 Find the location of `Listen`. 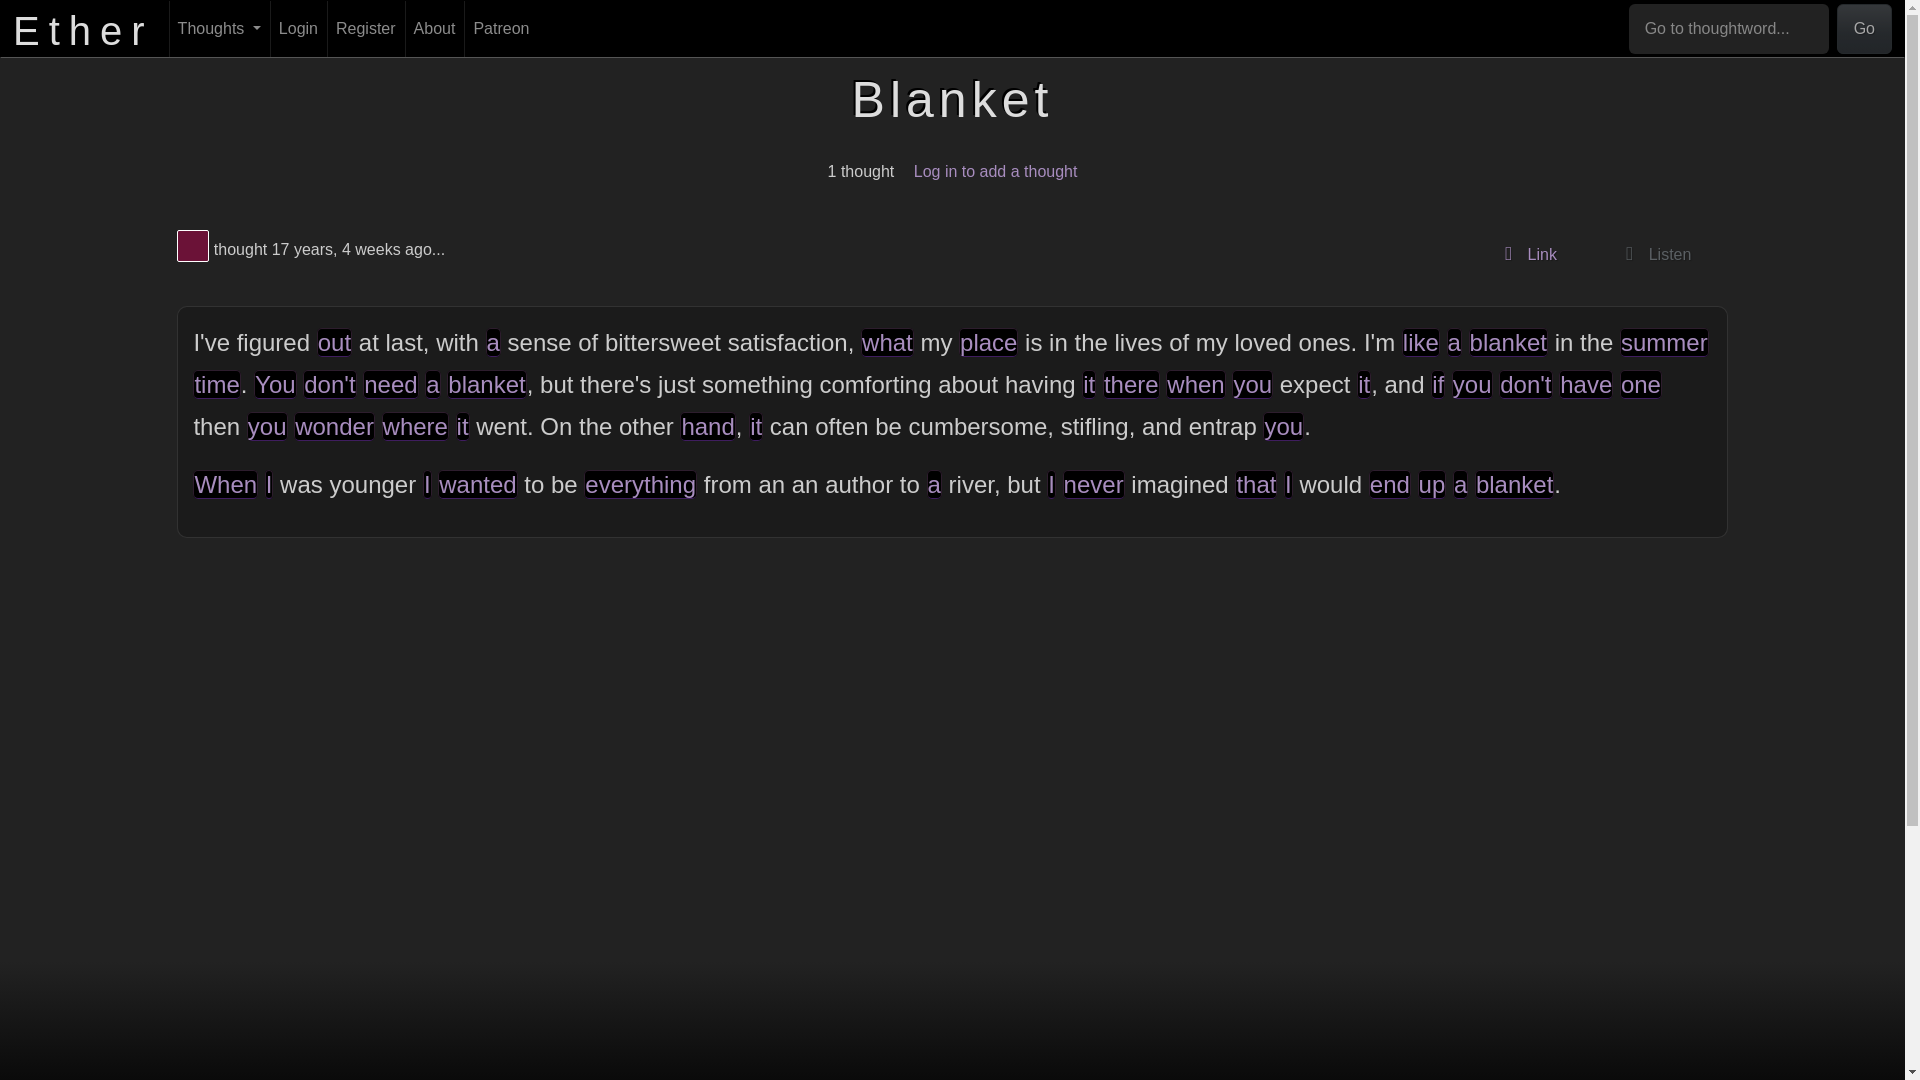

Listen is located at coordinates (1652, 254).